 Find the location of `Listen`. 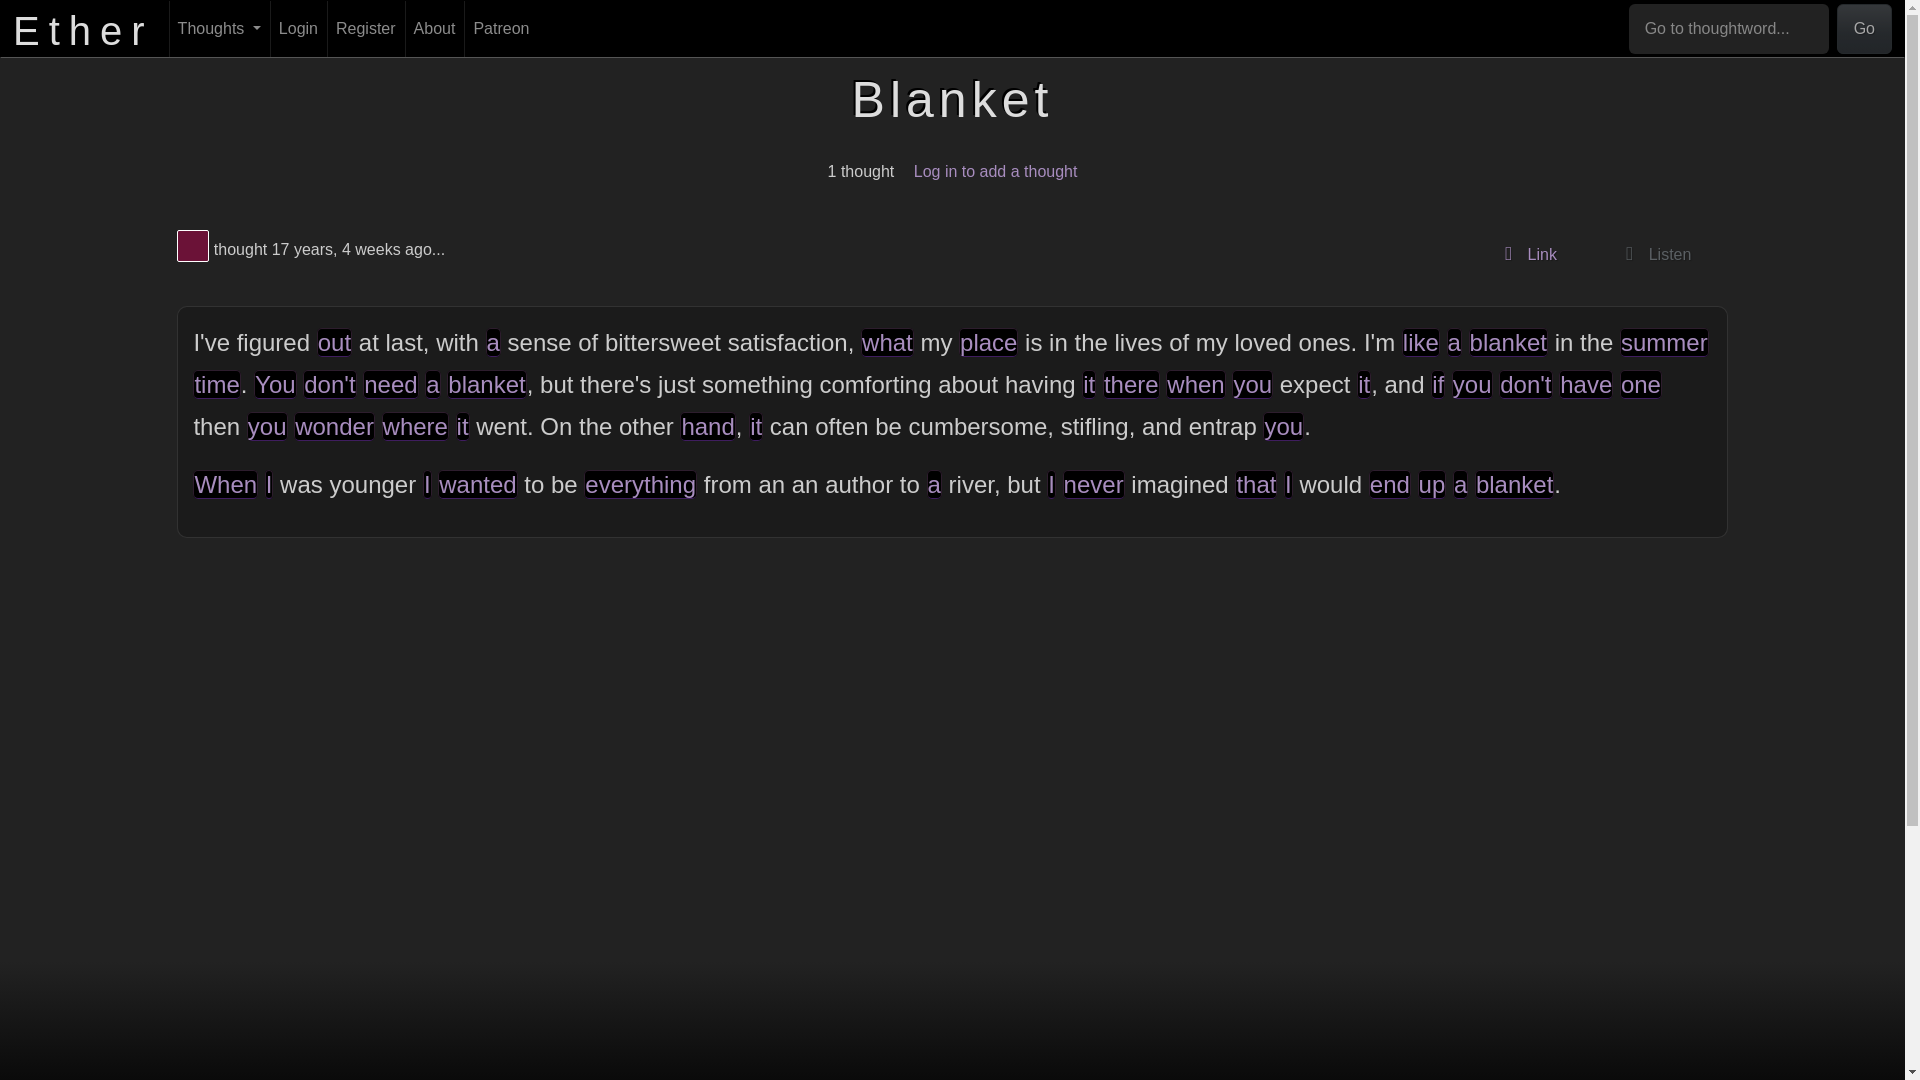

Listen is located at coordinates (1652, 254).